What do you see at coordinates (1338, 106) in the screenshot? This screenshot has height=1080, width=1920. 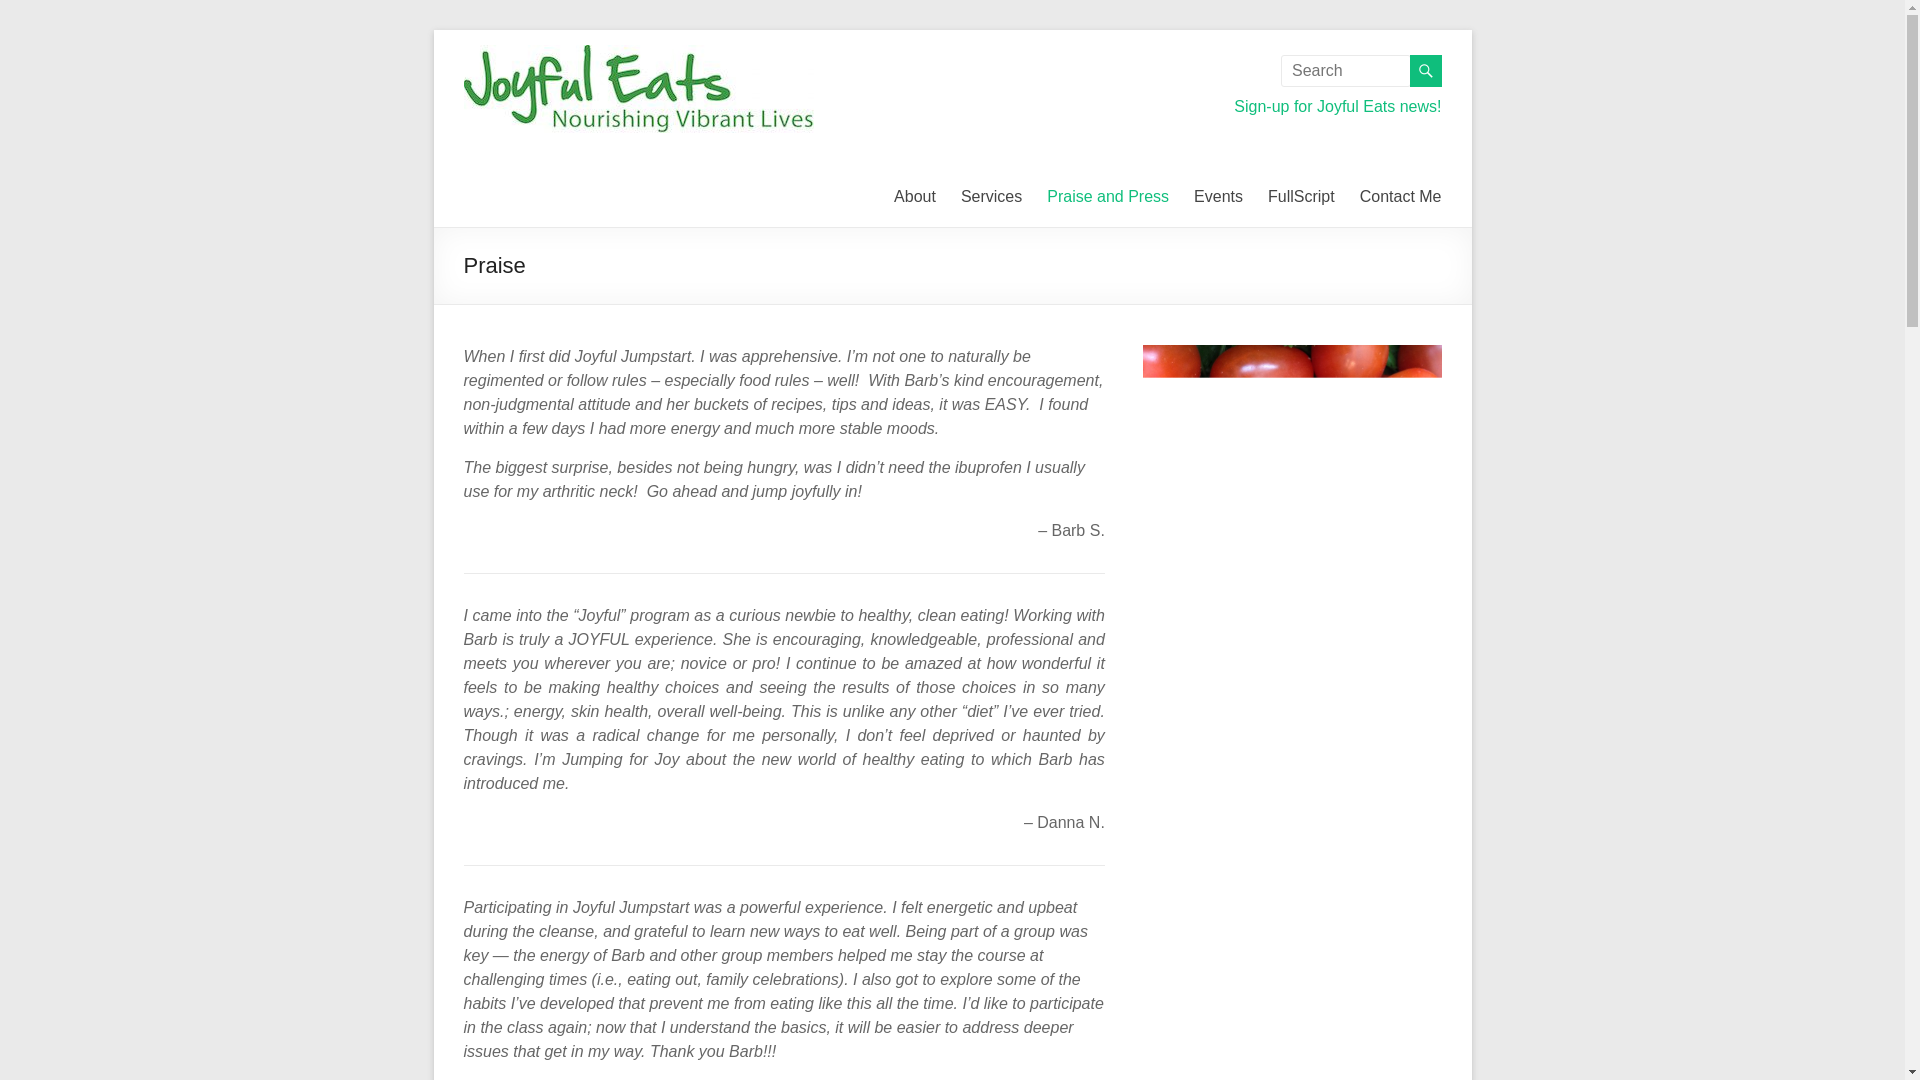 I see `Joyful Eats News` at bounding box center [1338, 106].